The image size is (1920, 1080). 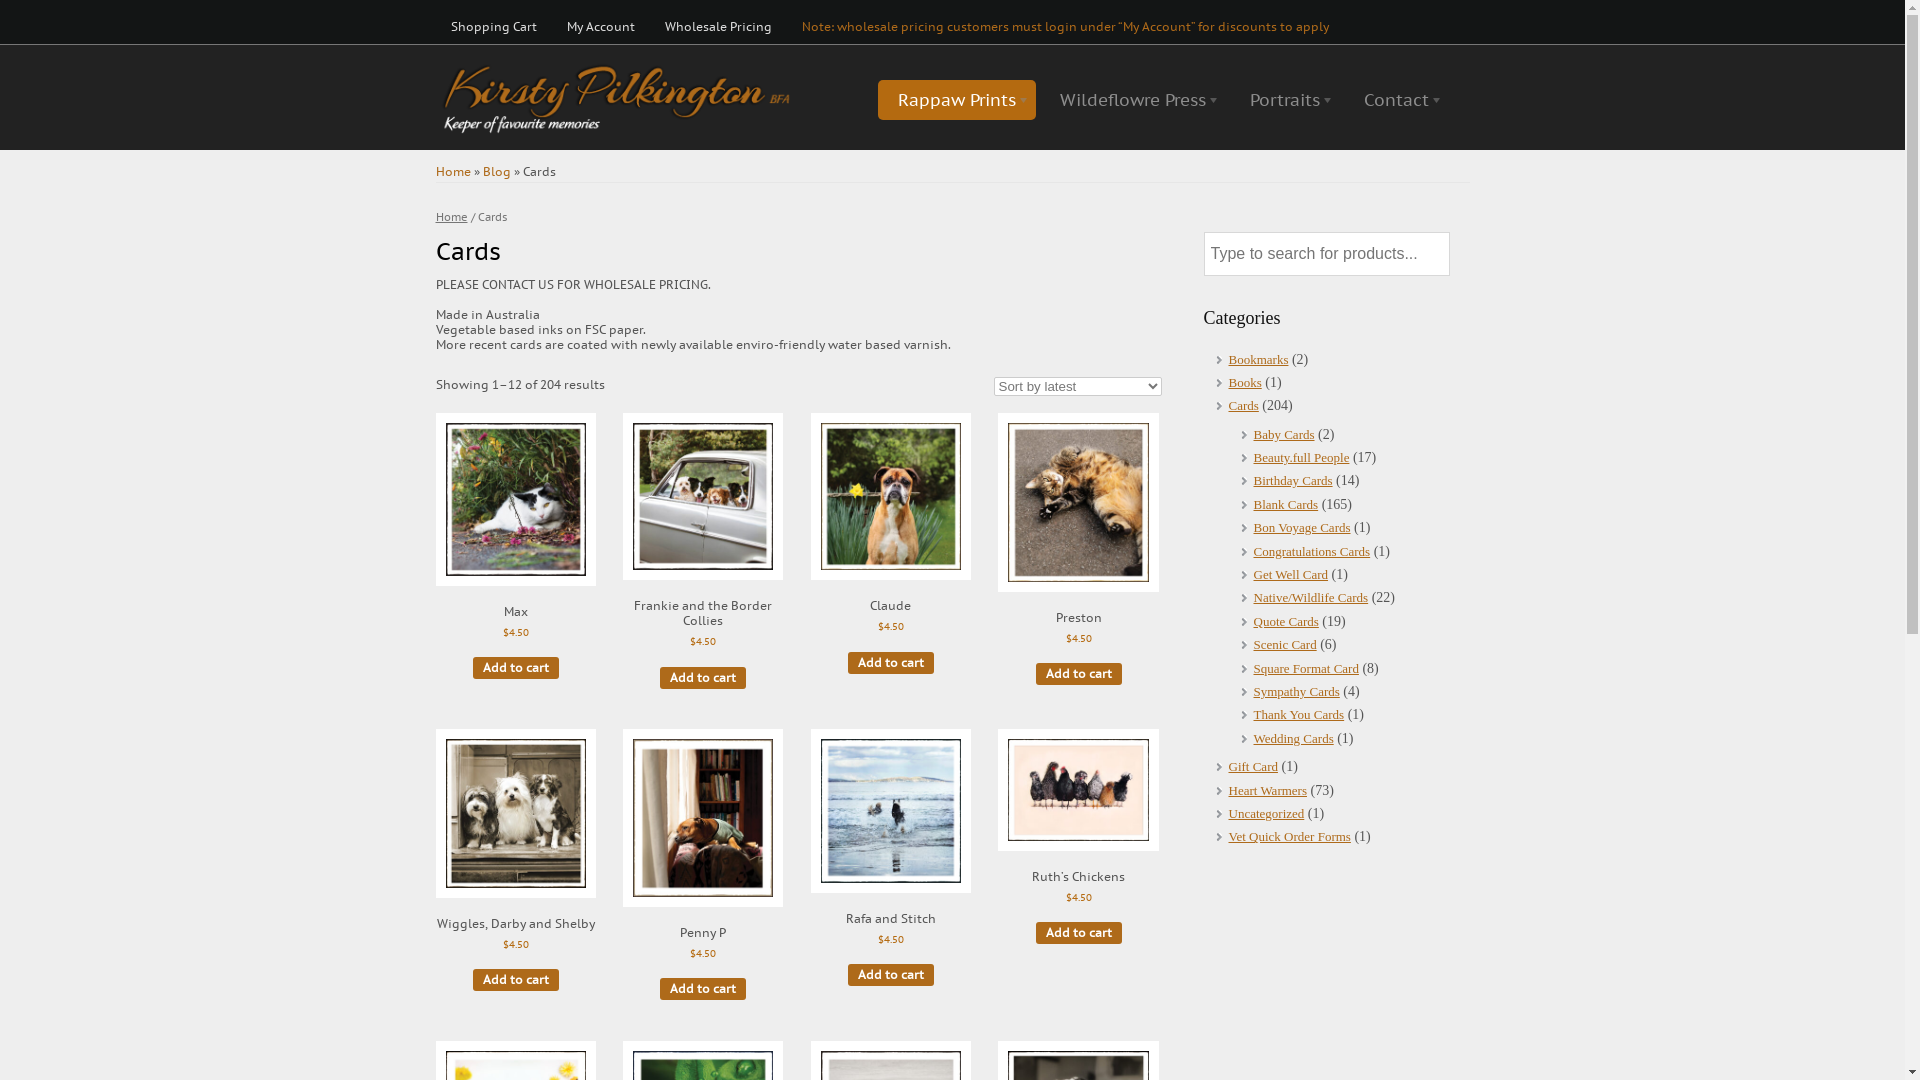 I want to click on Sympathy Cards, so click(x=1297, y=692).